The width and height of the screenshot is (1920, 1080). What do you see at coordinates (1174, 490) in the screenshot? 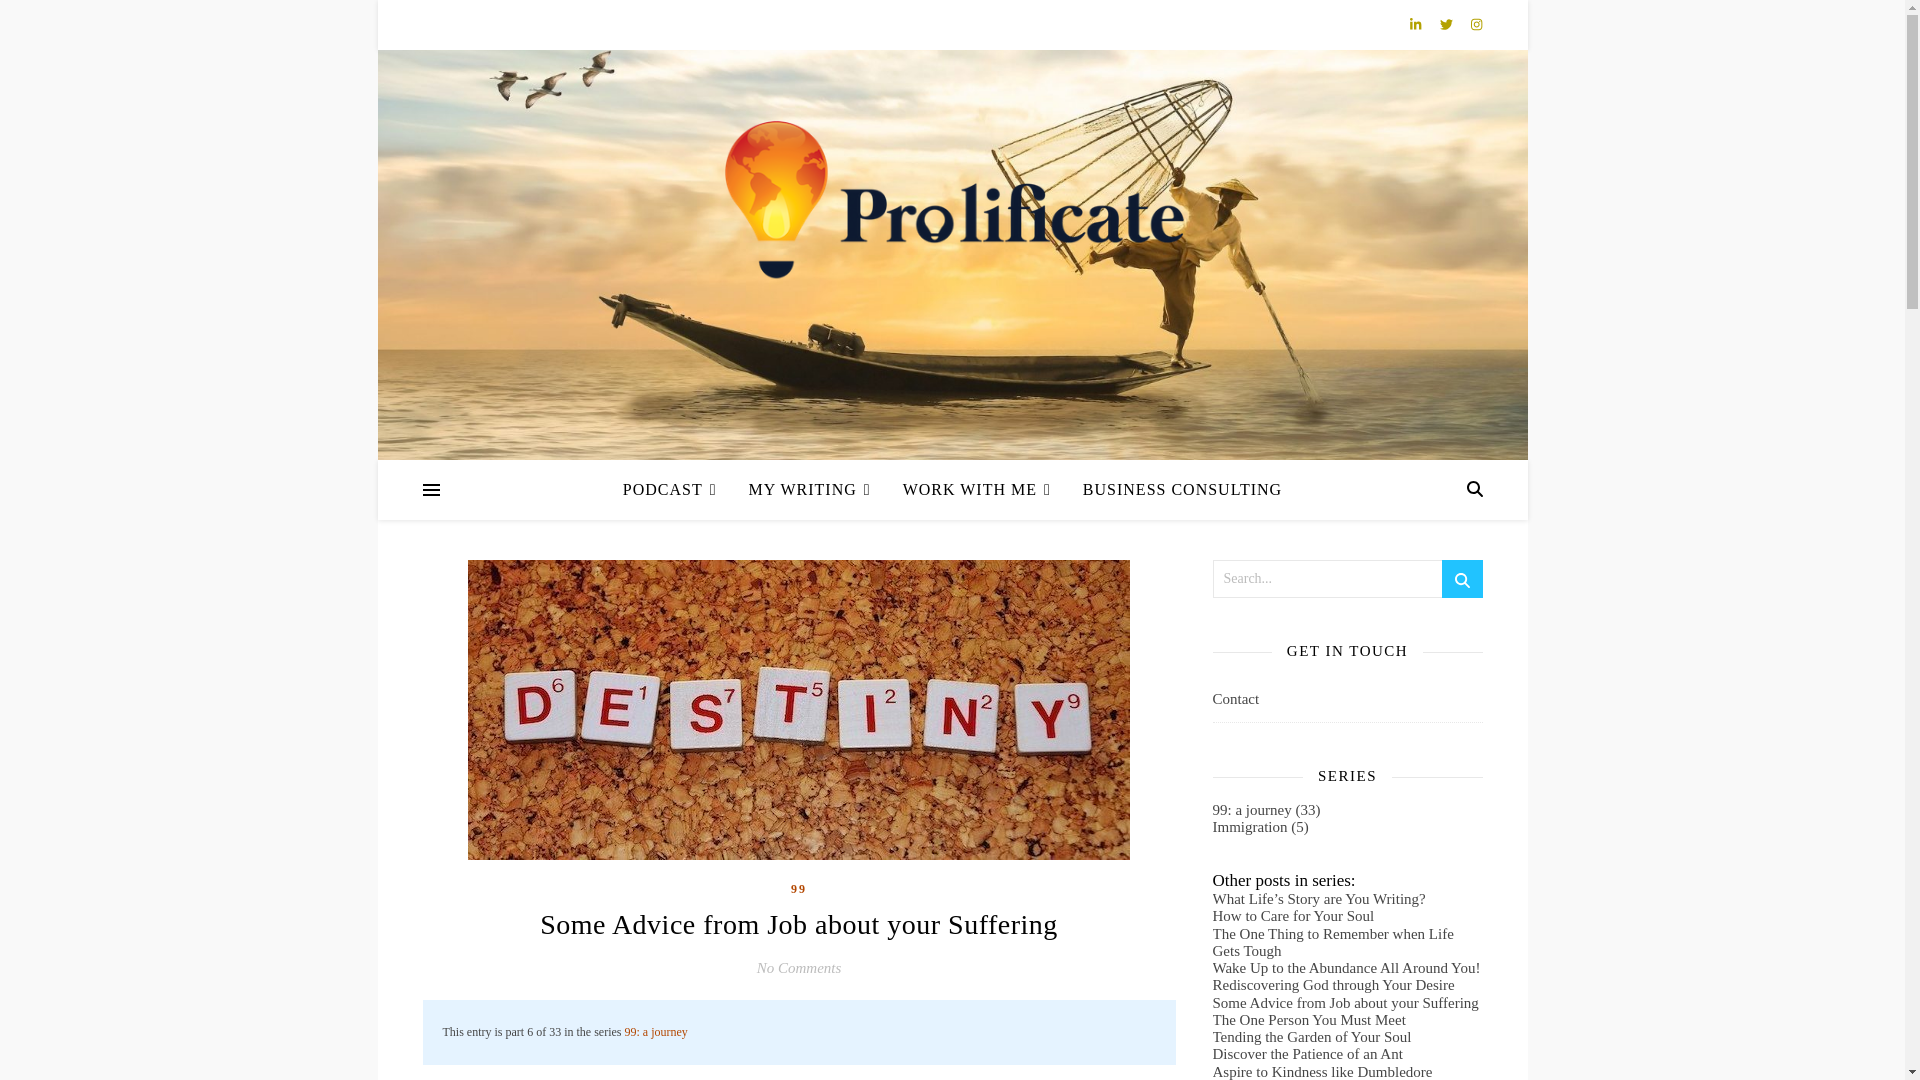
I see `BUSINESS CONSULTING` at bounding box center [1174, 490].